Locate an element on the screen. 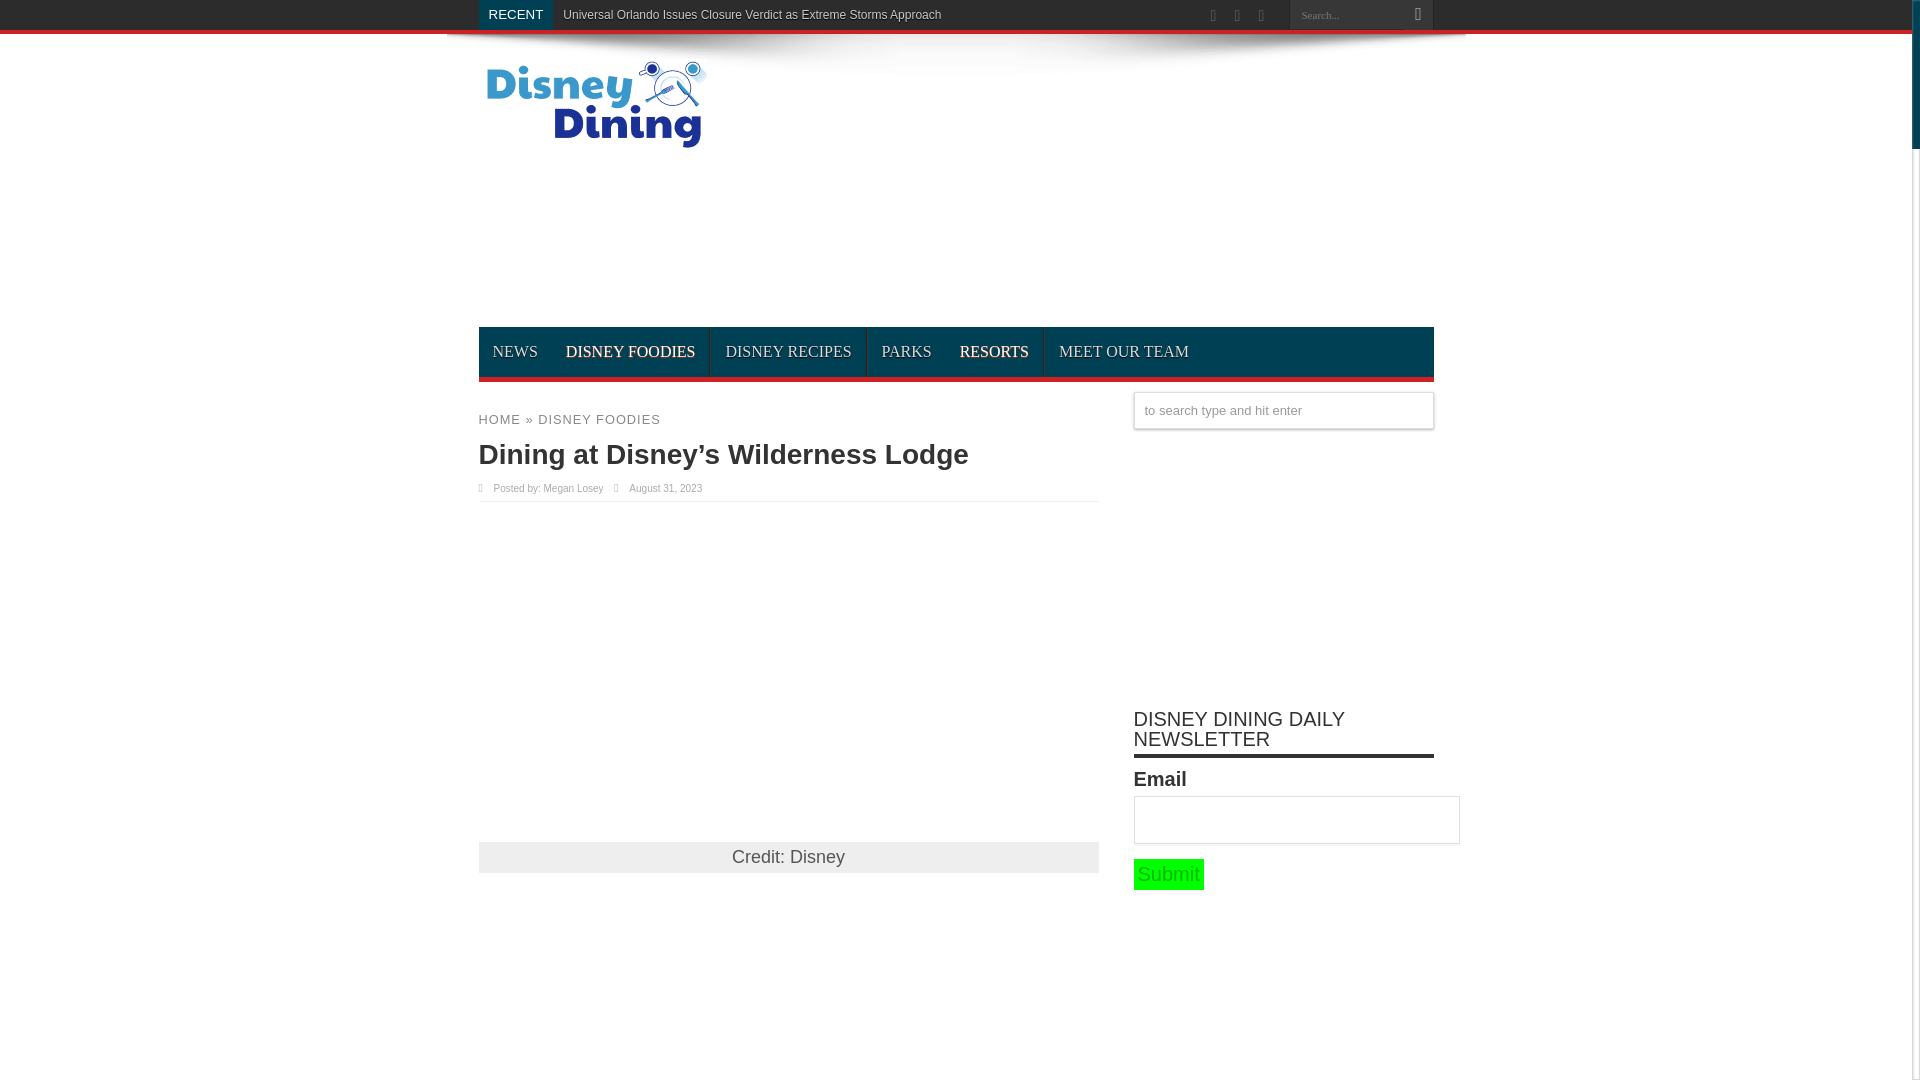 Image resolution: width=1920 pixels, height=1080 pixels. MEET OUR TEAM is located at coordinates (1124, 352).